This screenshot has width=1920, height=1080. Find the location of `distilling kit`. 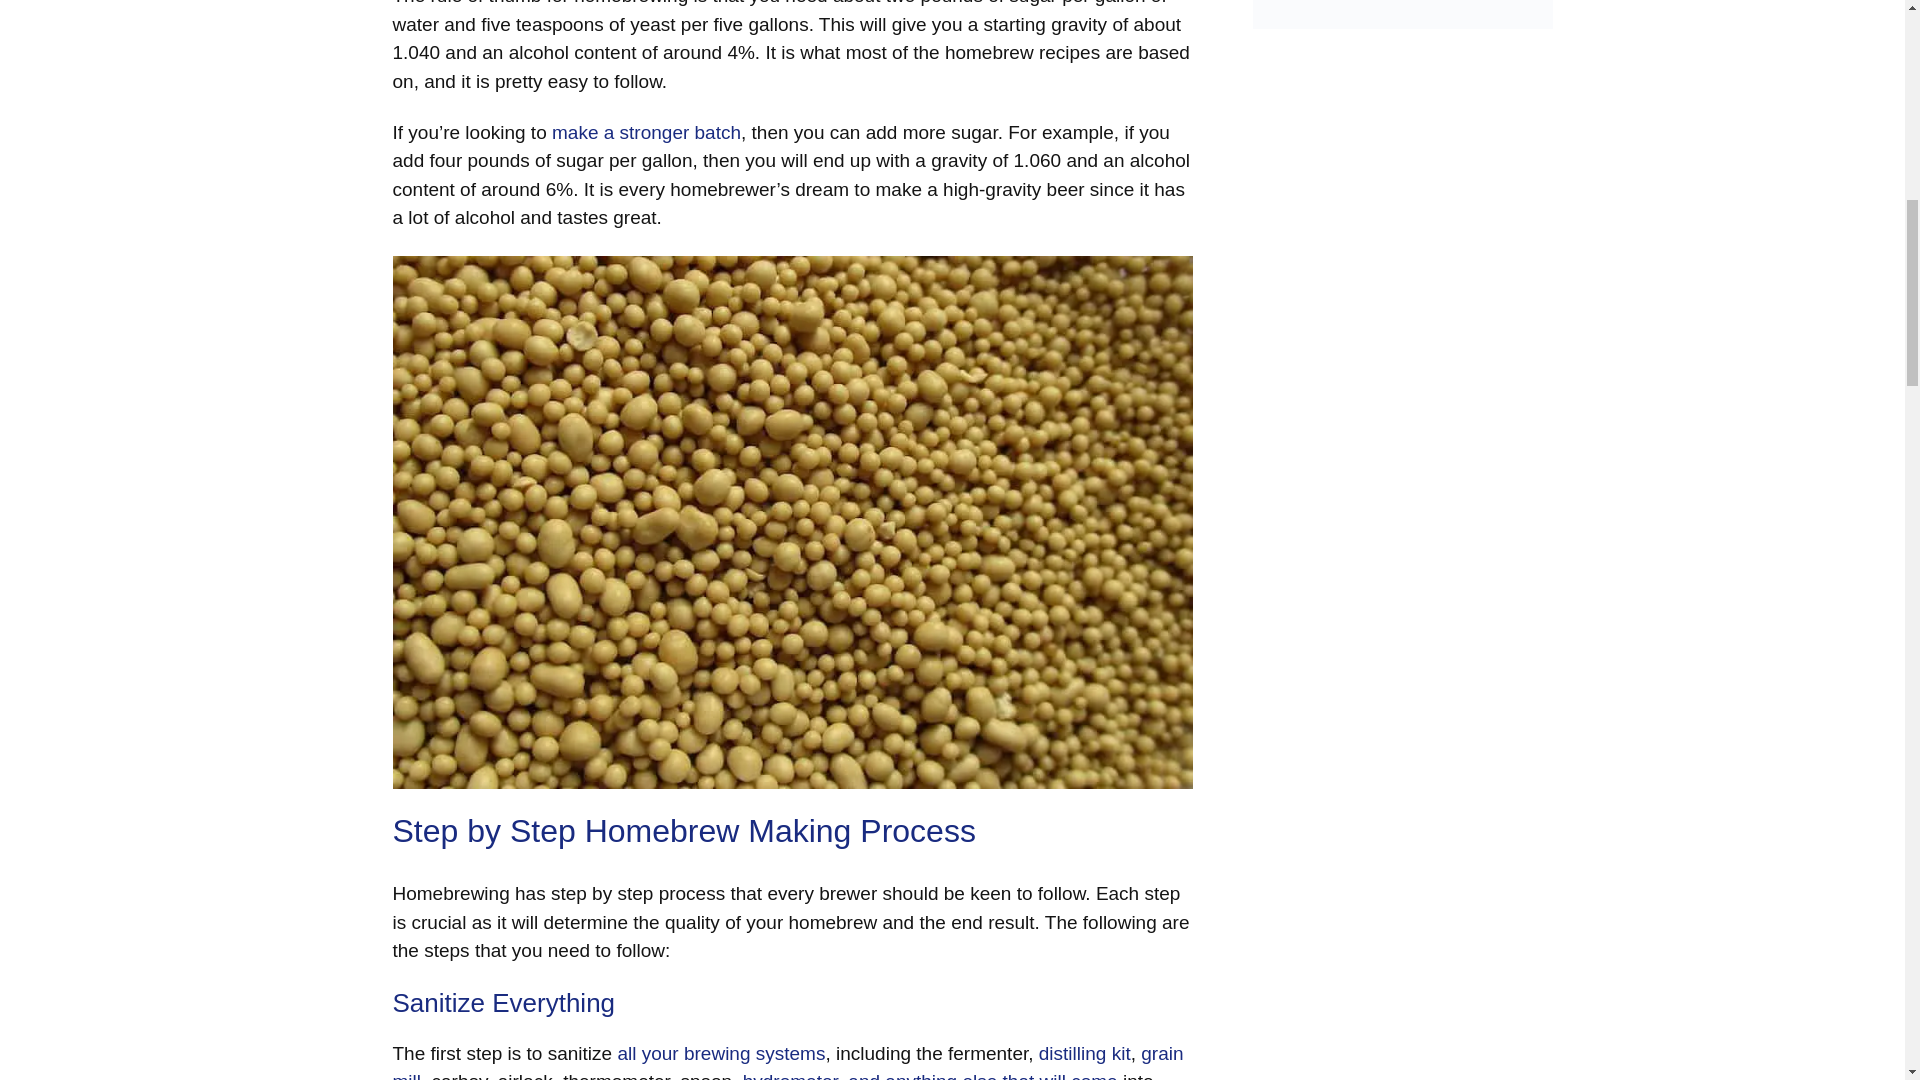

distilling kit is located at coordinates (1084, 1053).